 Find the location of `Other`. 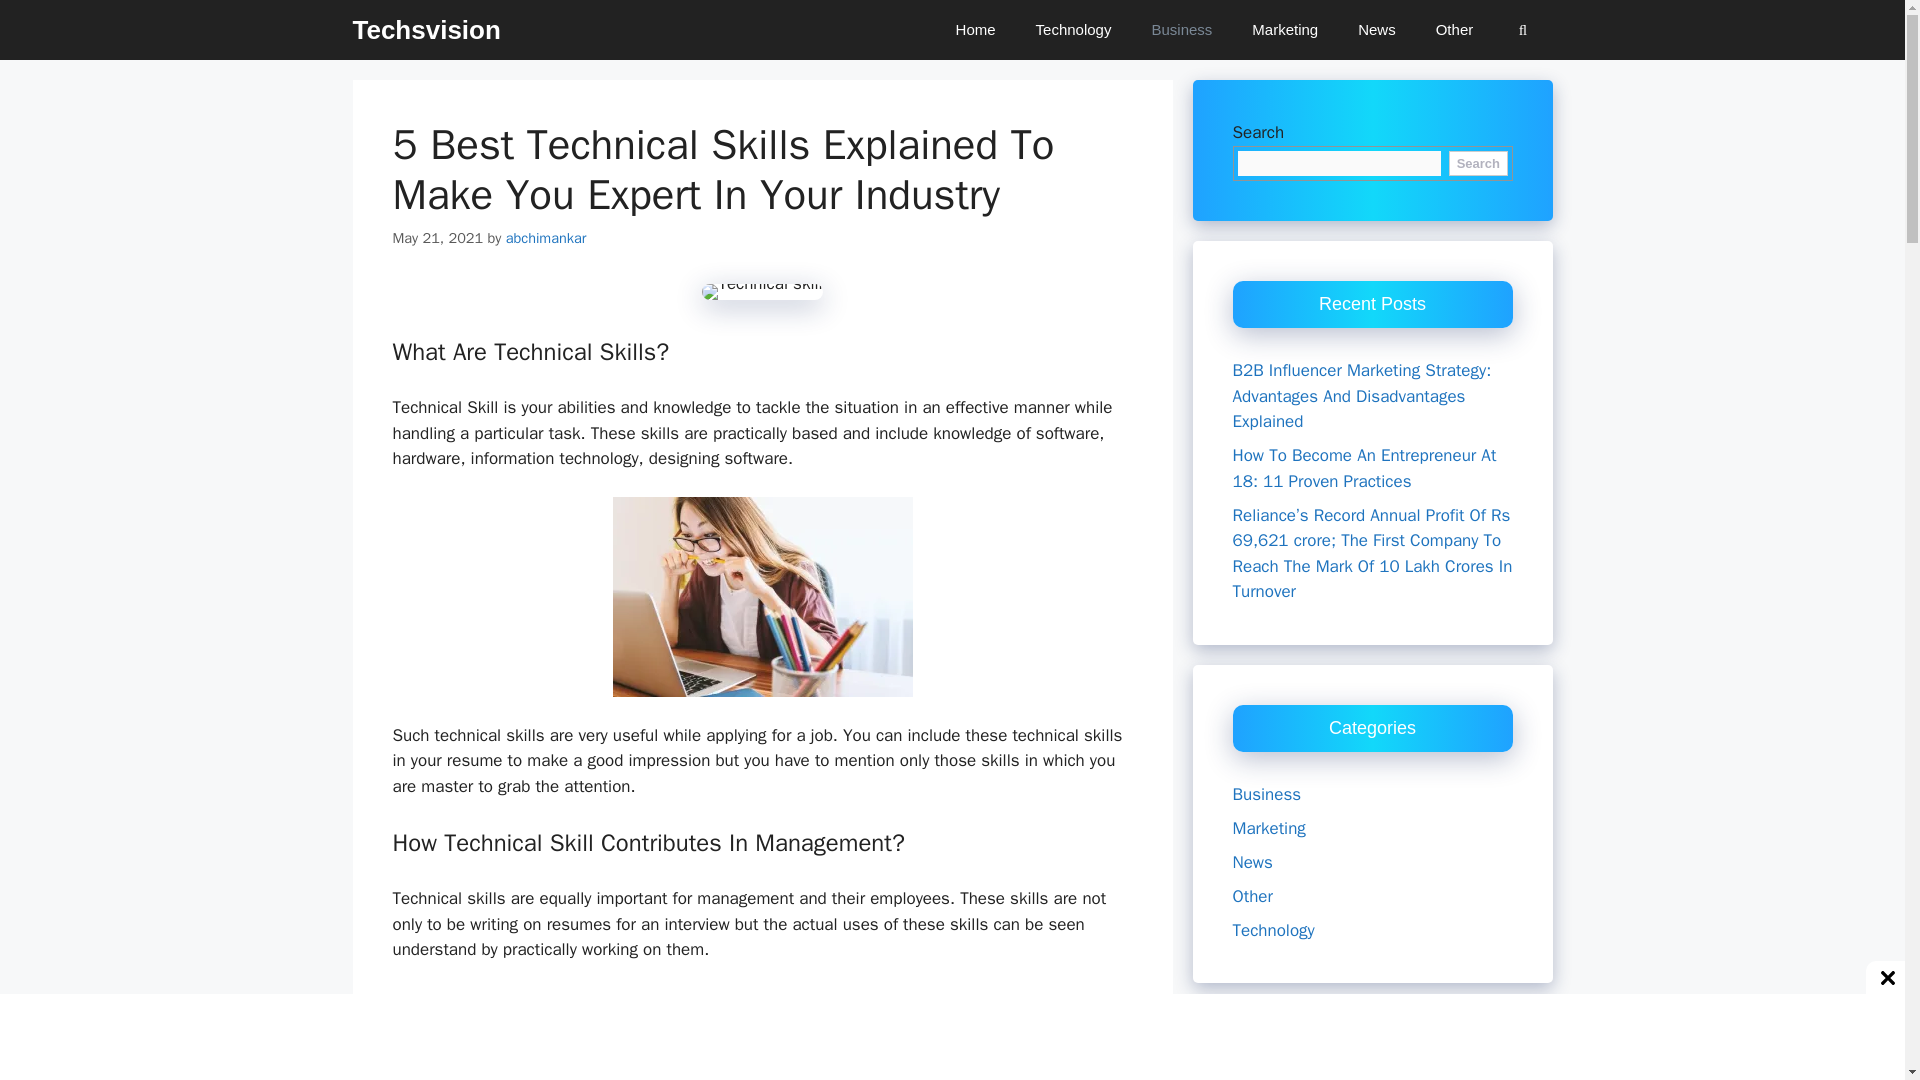

Other is located at coordinates (1454, 30).